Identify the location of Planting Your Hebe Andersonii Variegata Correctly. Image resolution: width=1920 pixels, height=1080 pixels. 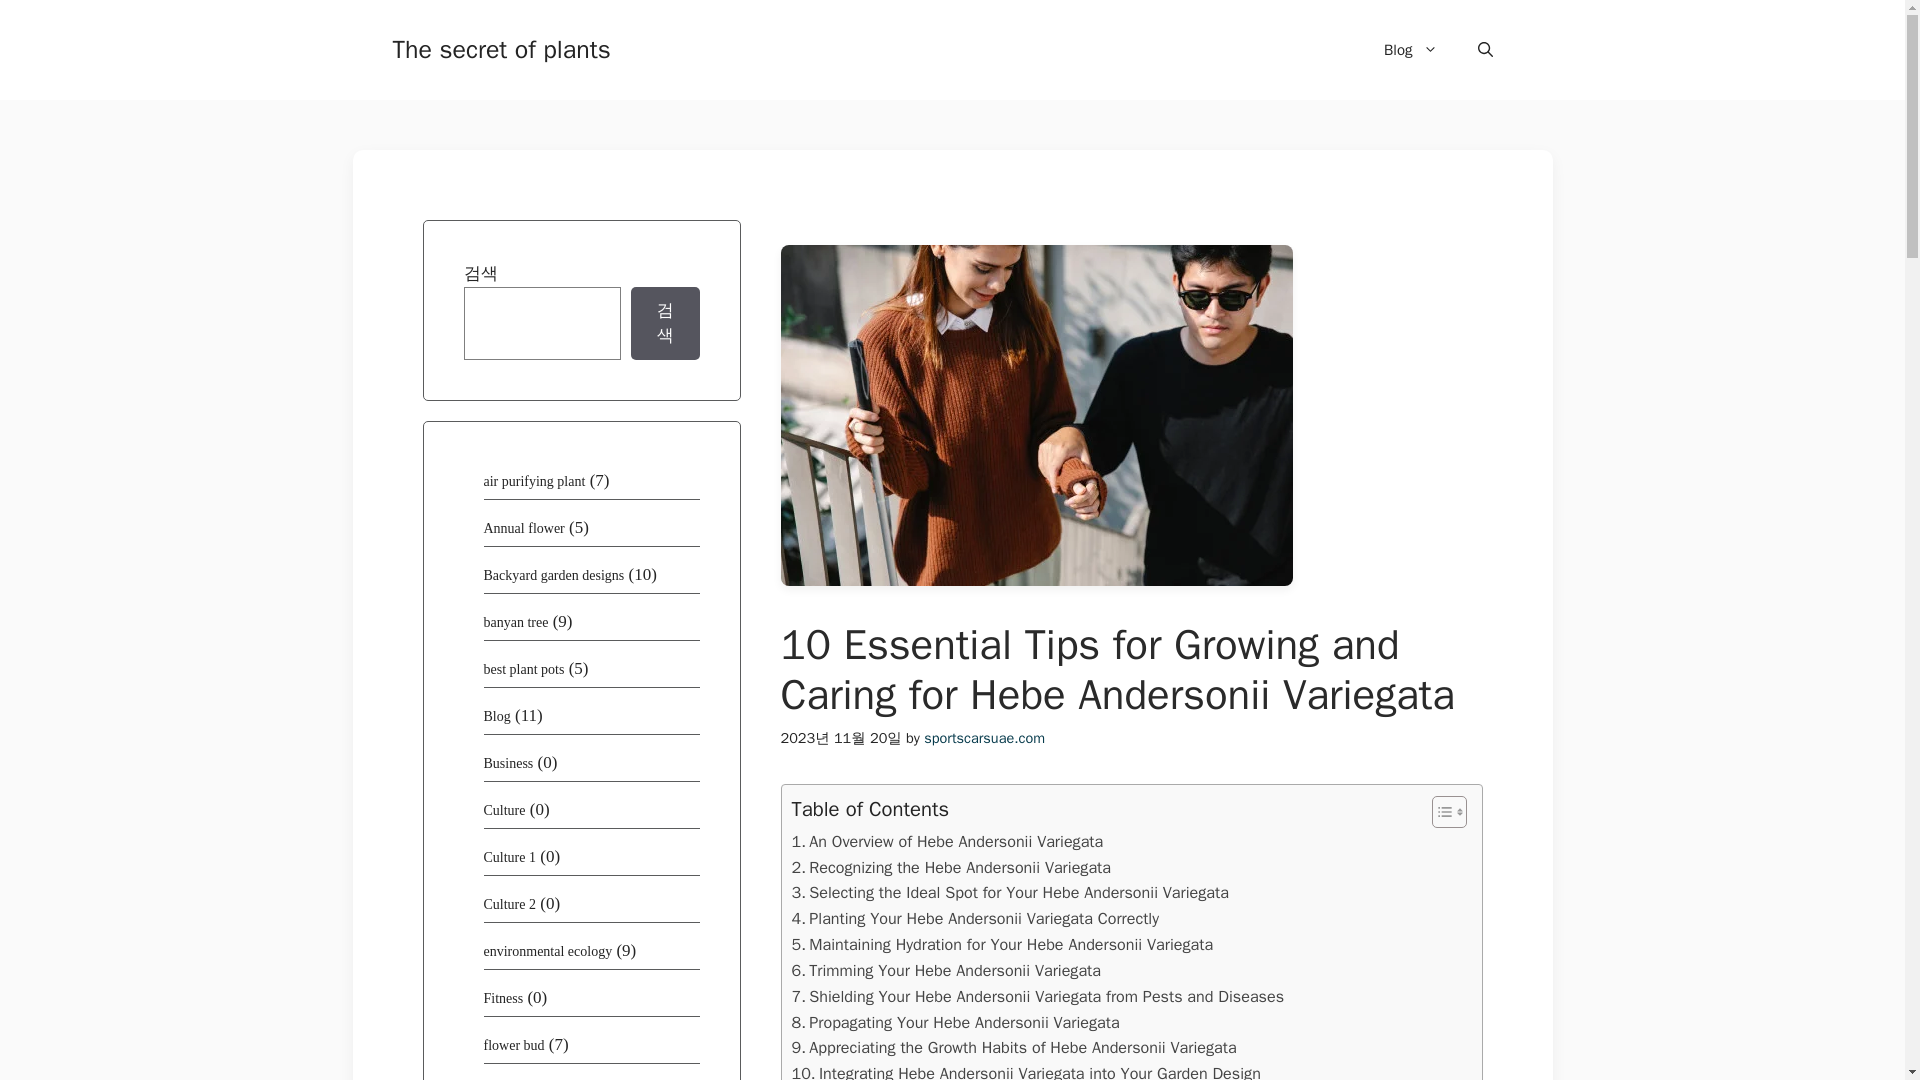
(975, 919).